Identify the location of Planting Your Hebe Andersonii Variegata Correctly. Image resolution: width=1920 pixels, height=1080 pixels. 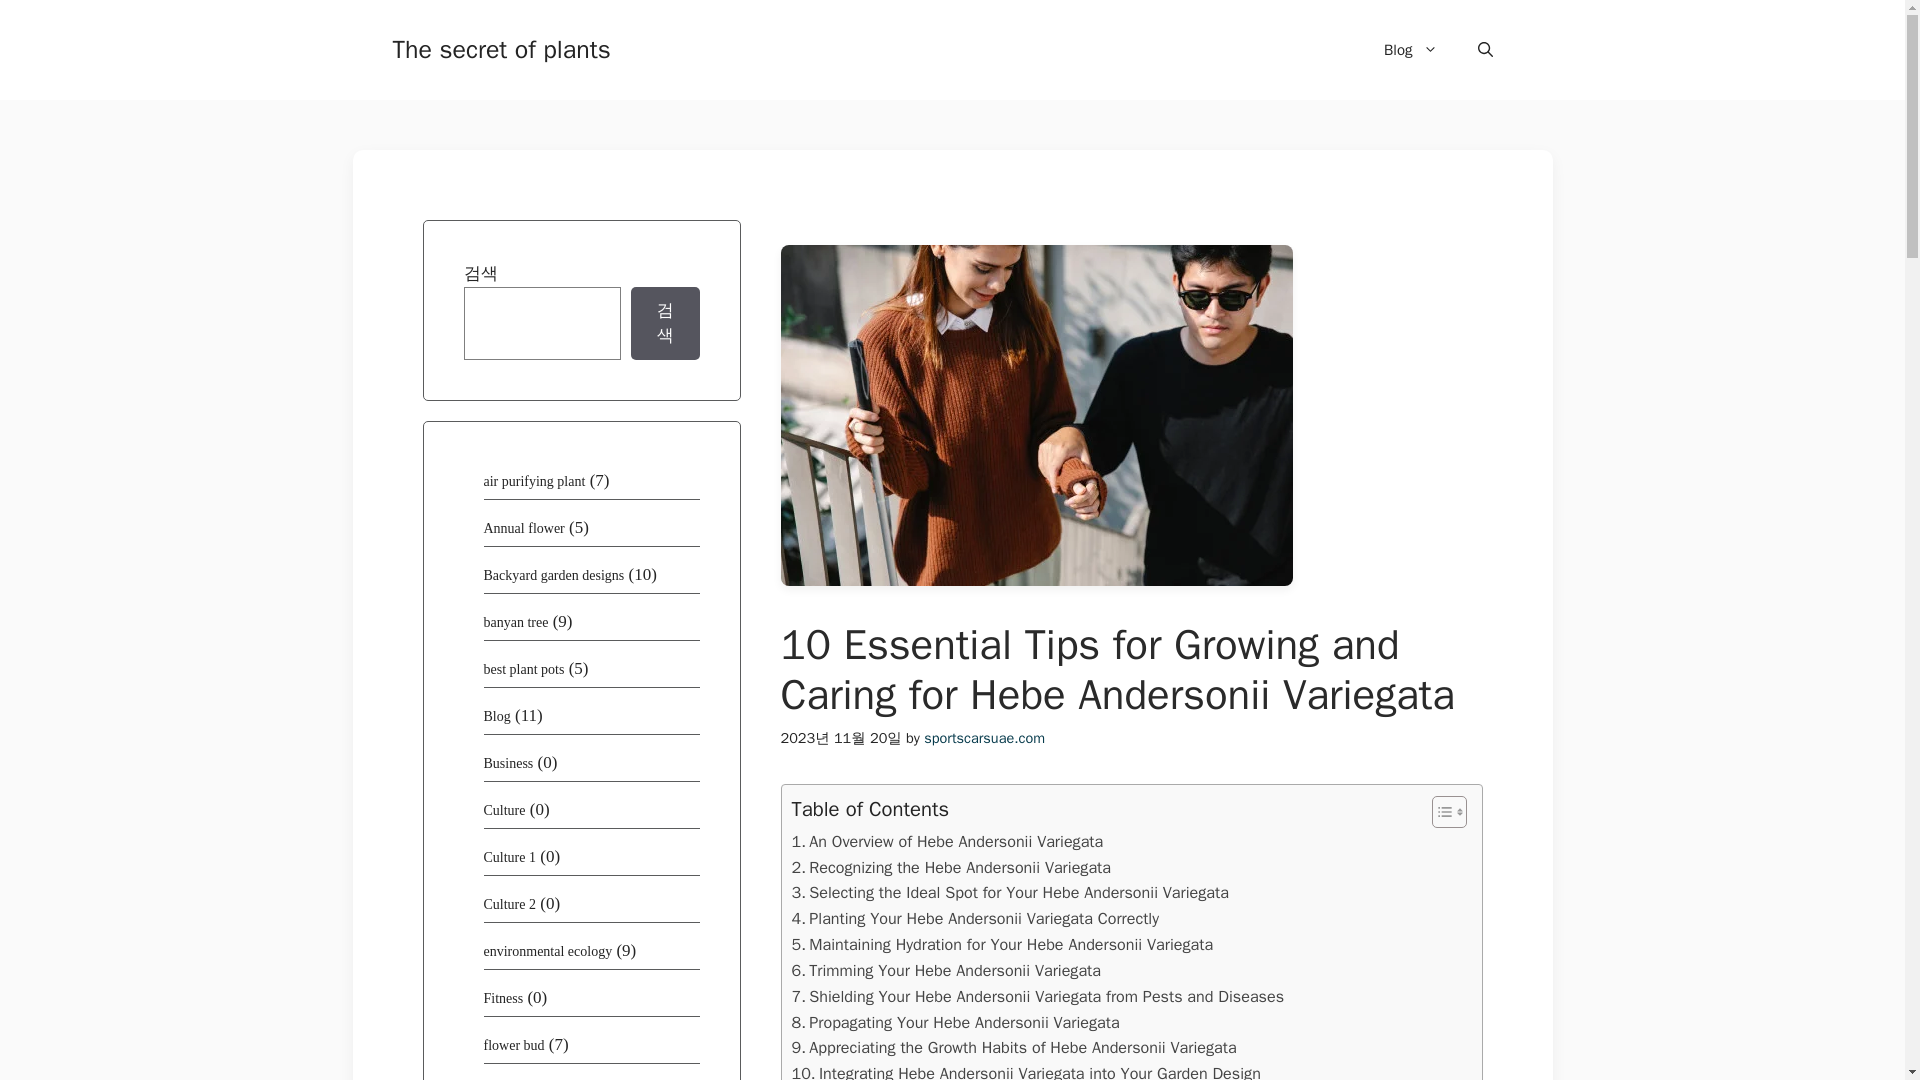
(975, 919).